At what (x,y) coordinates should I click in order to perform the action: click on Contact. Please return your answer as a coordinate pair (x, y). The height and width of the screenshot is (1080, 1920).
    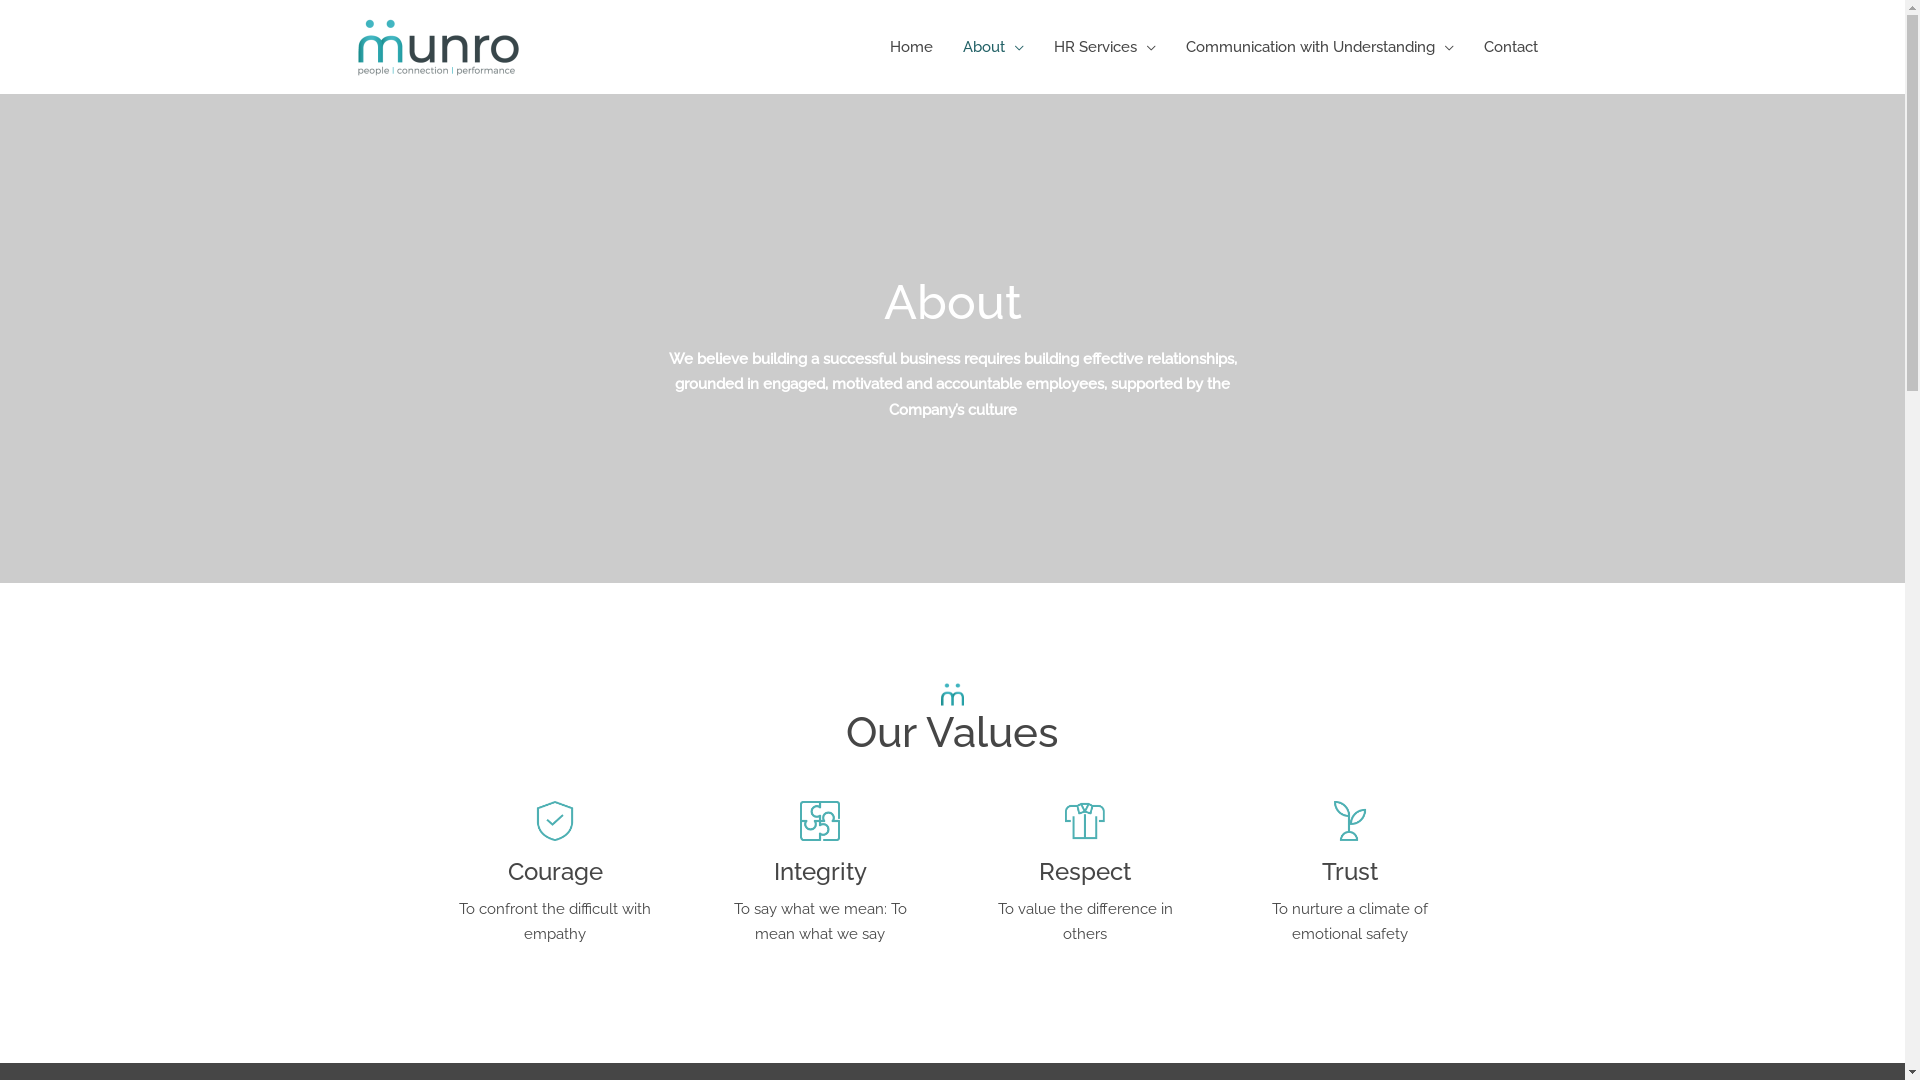
    Looking at the image, I should click on (1510, 47).